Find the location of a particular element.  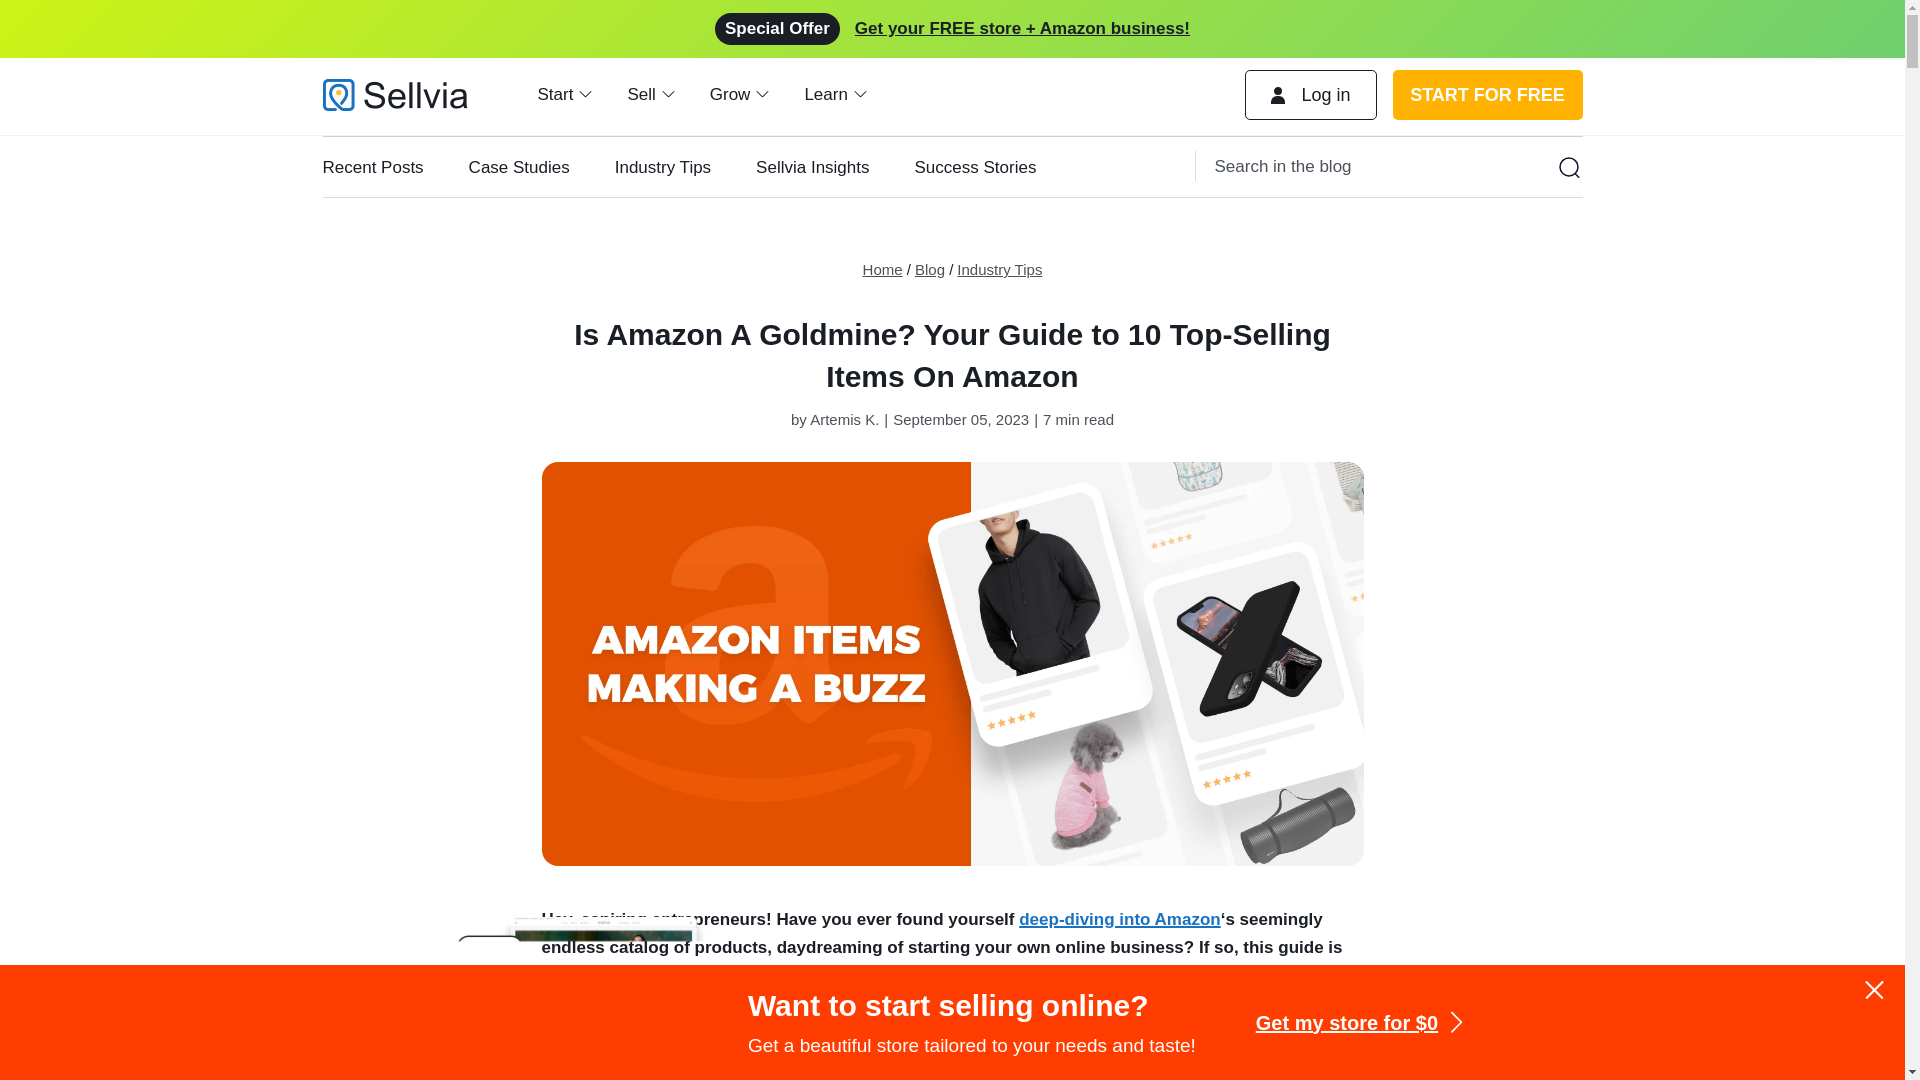

START FOR FREE is located at coordinates (1487, 94).